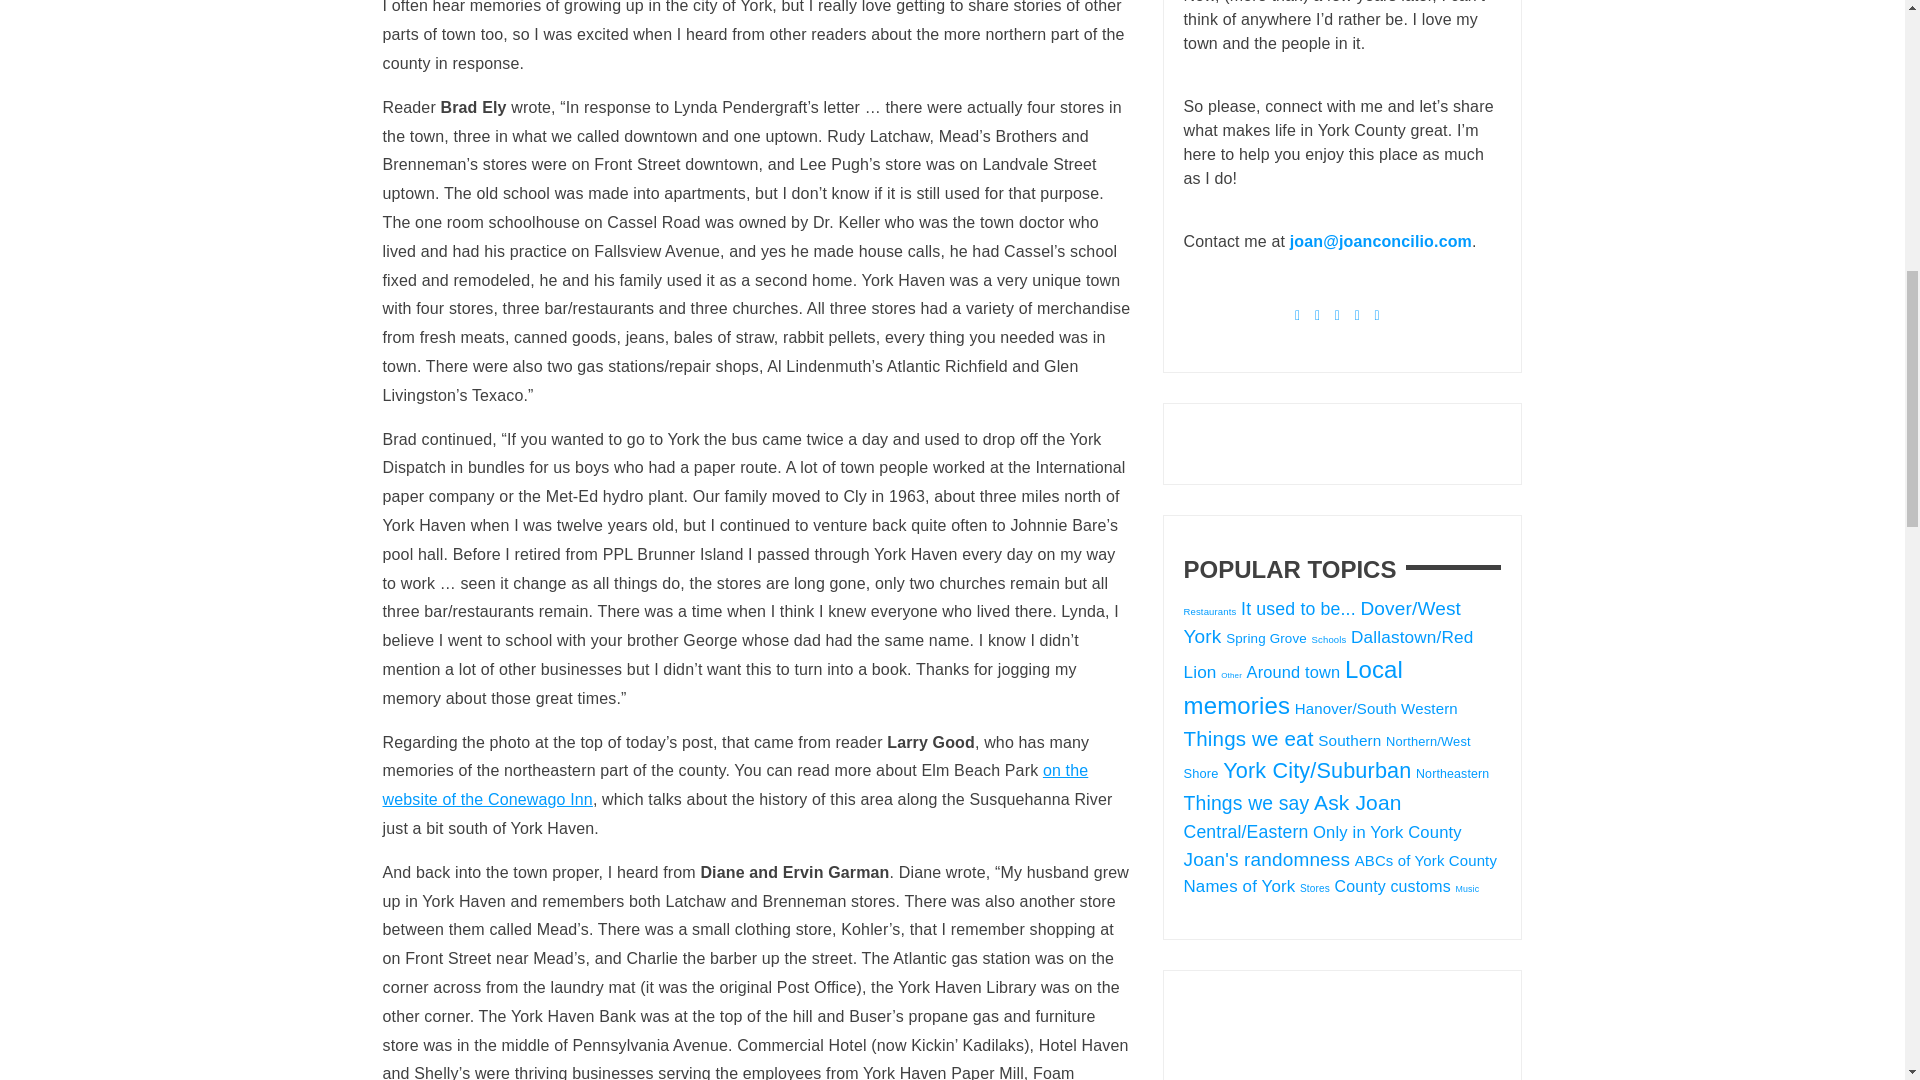  I want to click on Restaurants, so click(1210, 610).